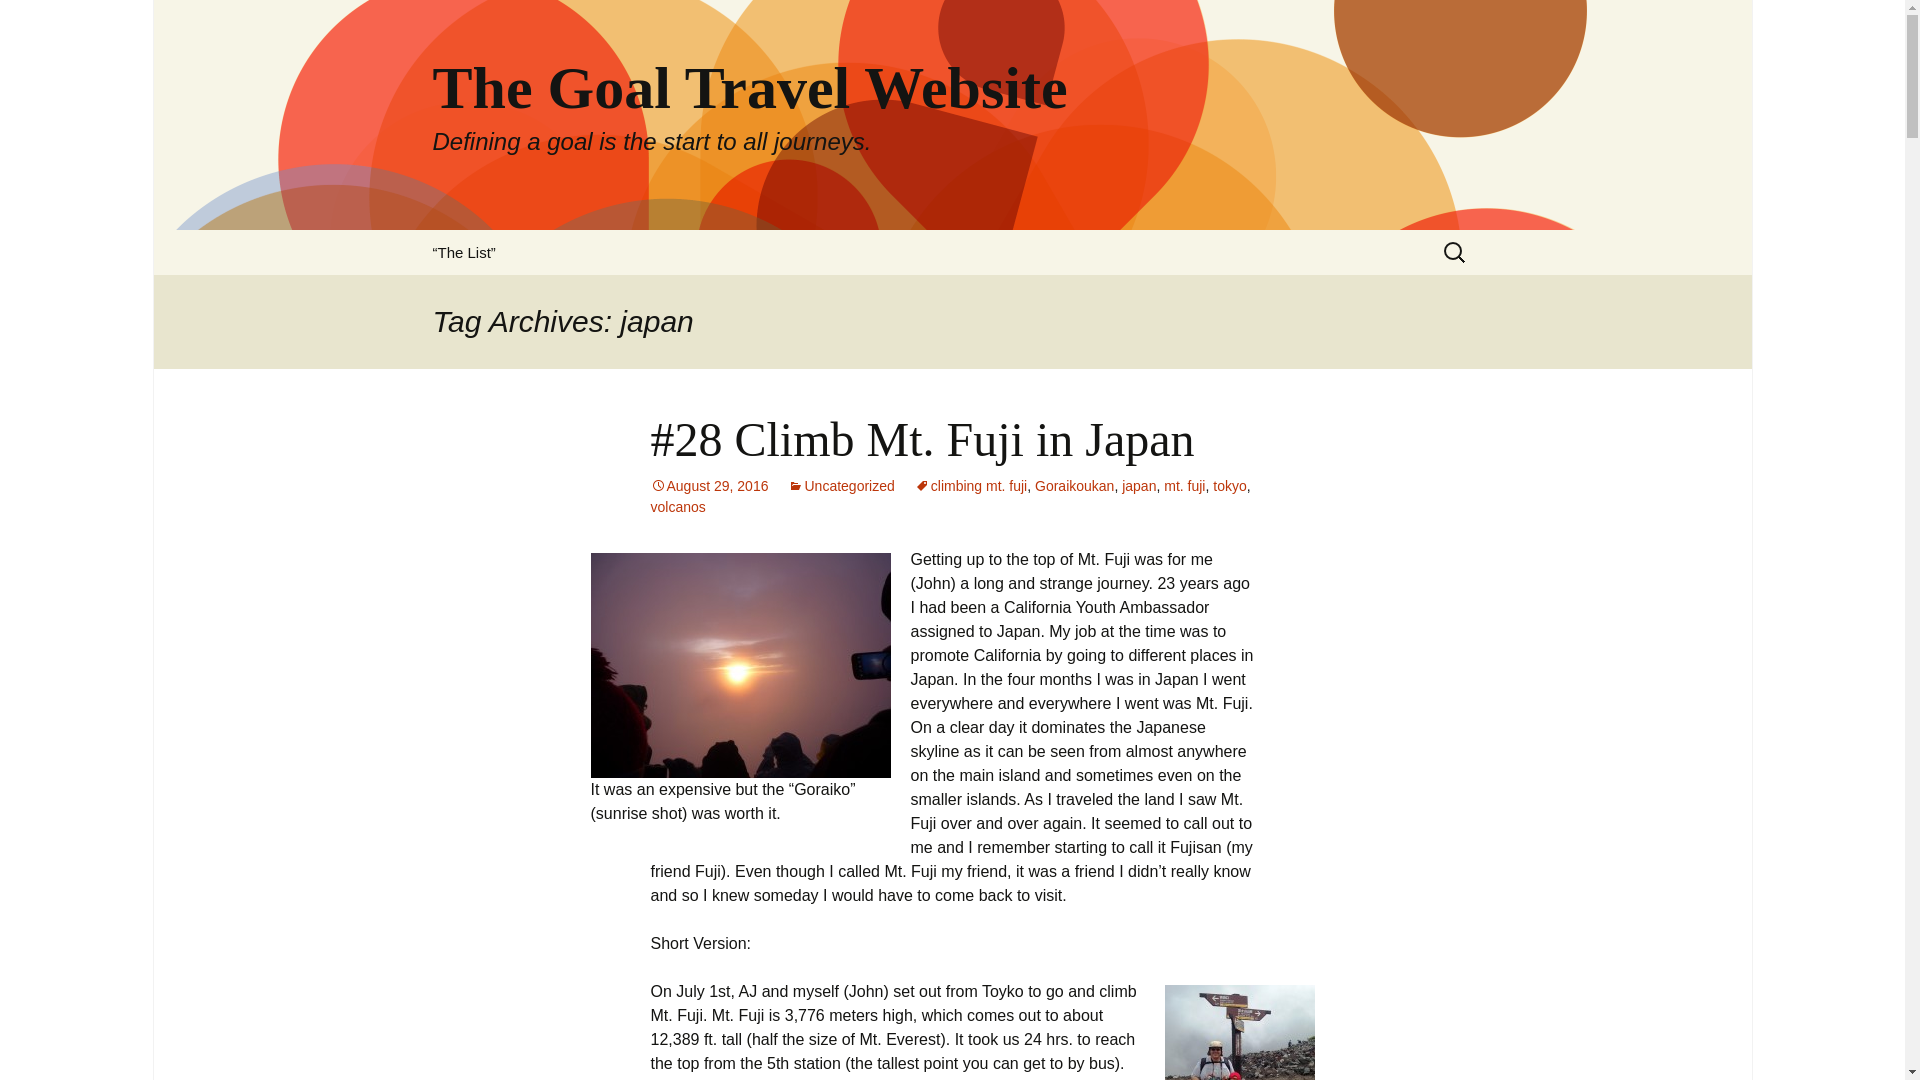 The height and width of the screenshot is (1080, 1920). Describe the element at coordinates (1074, 486) in the screenshot. I see `Goraikoukan` at that location.